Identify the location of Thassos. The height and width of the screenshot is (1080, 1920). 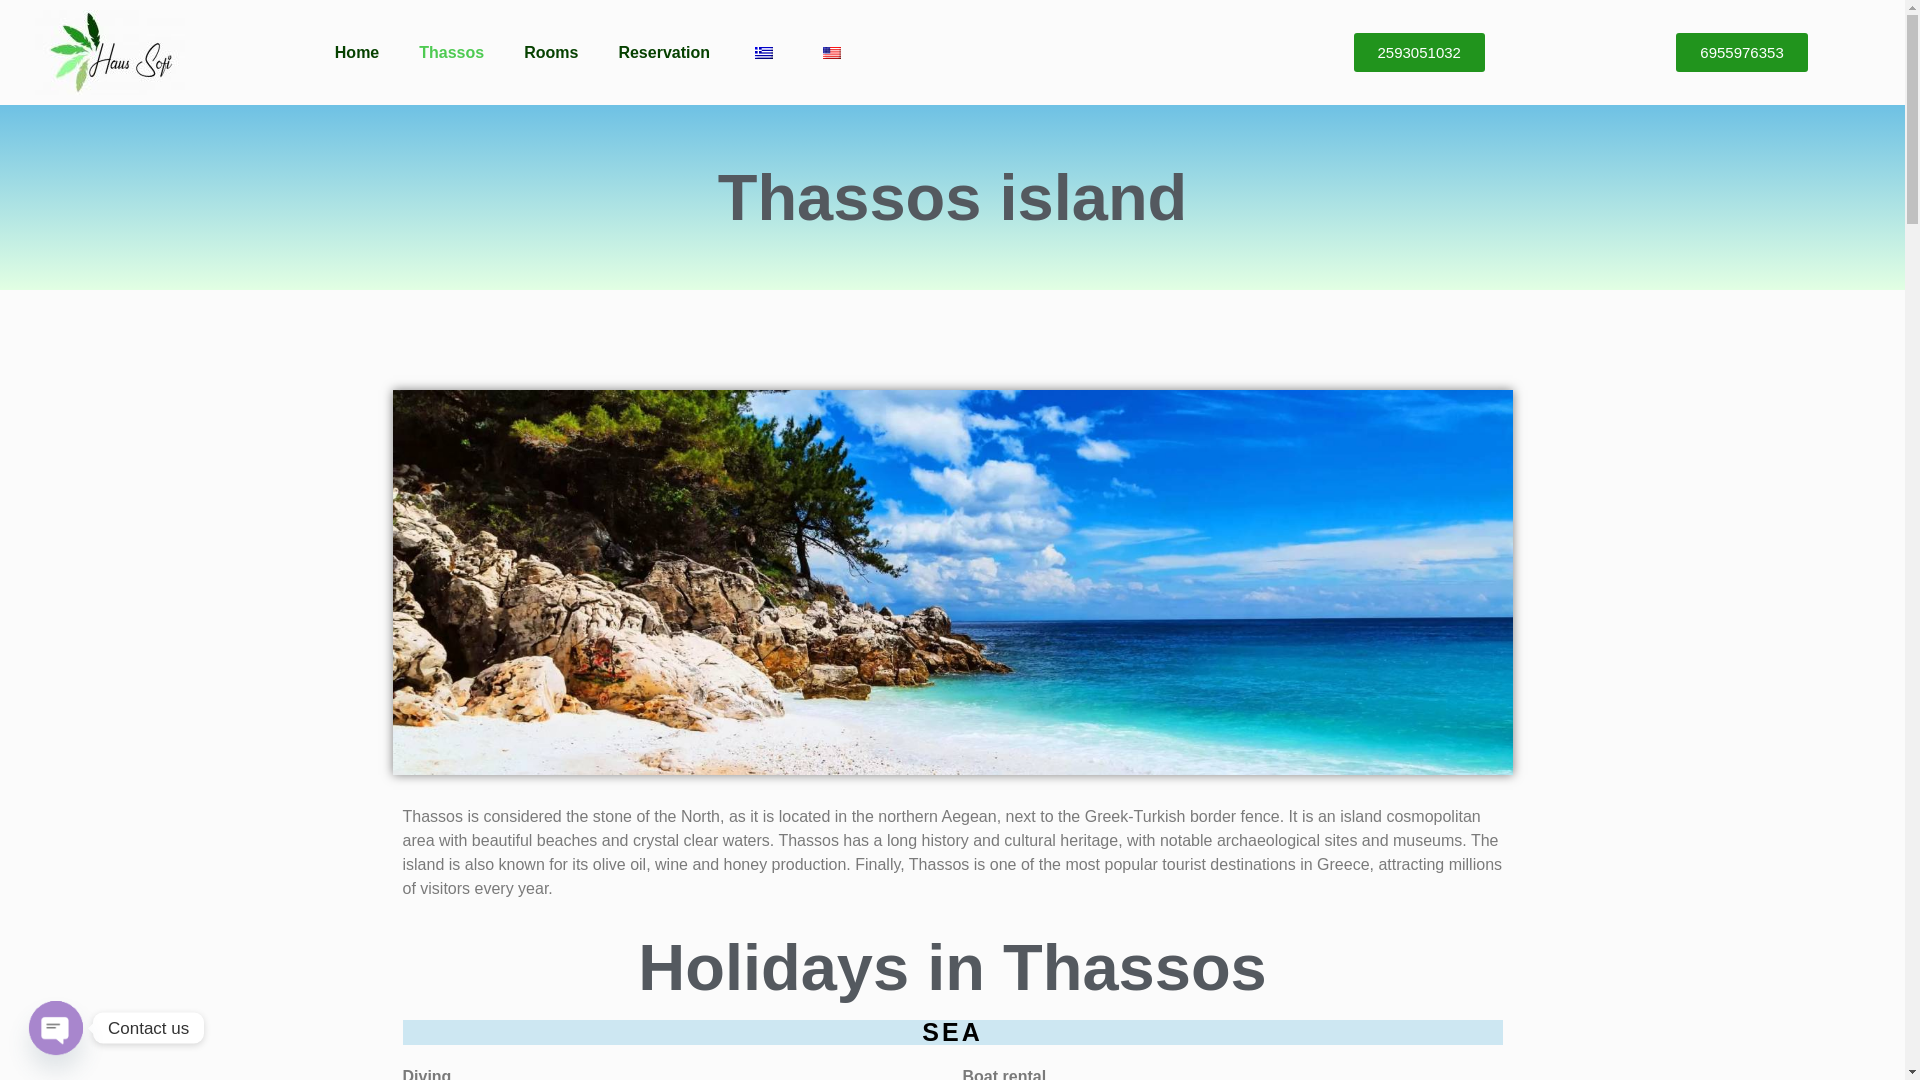
(451, 52).